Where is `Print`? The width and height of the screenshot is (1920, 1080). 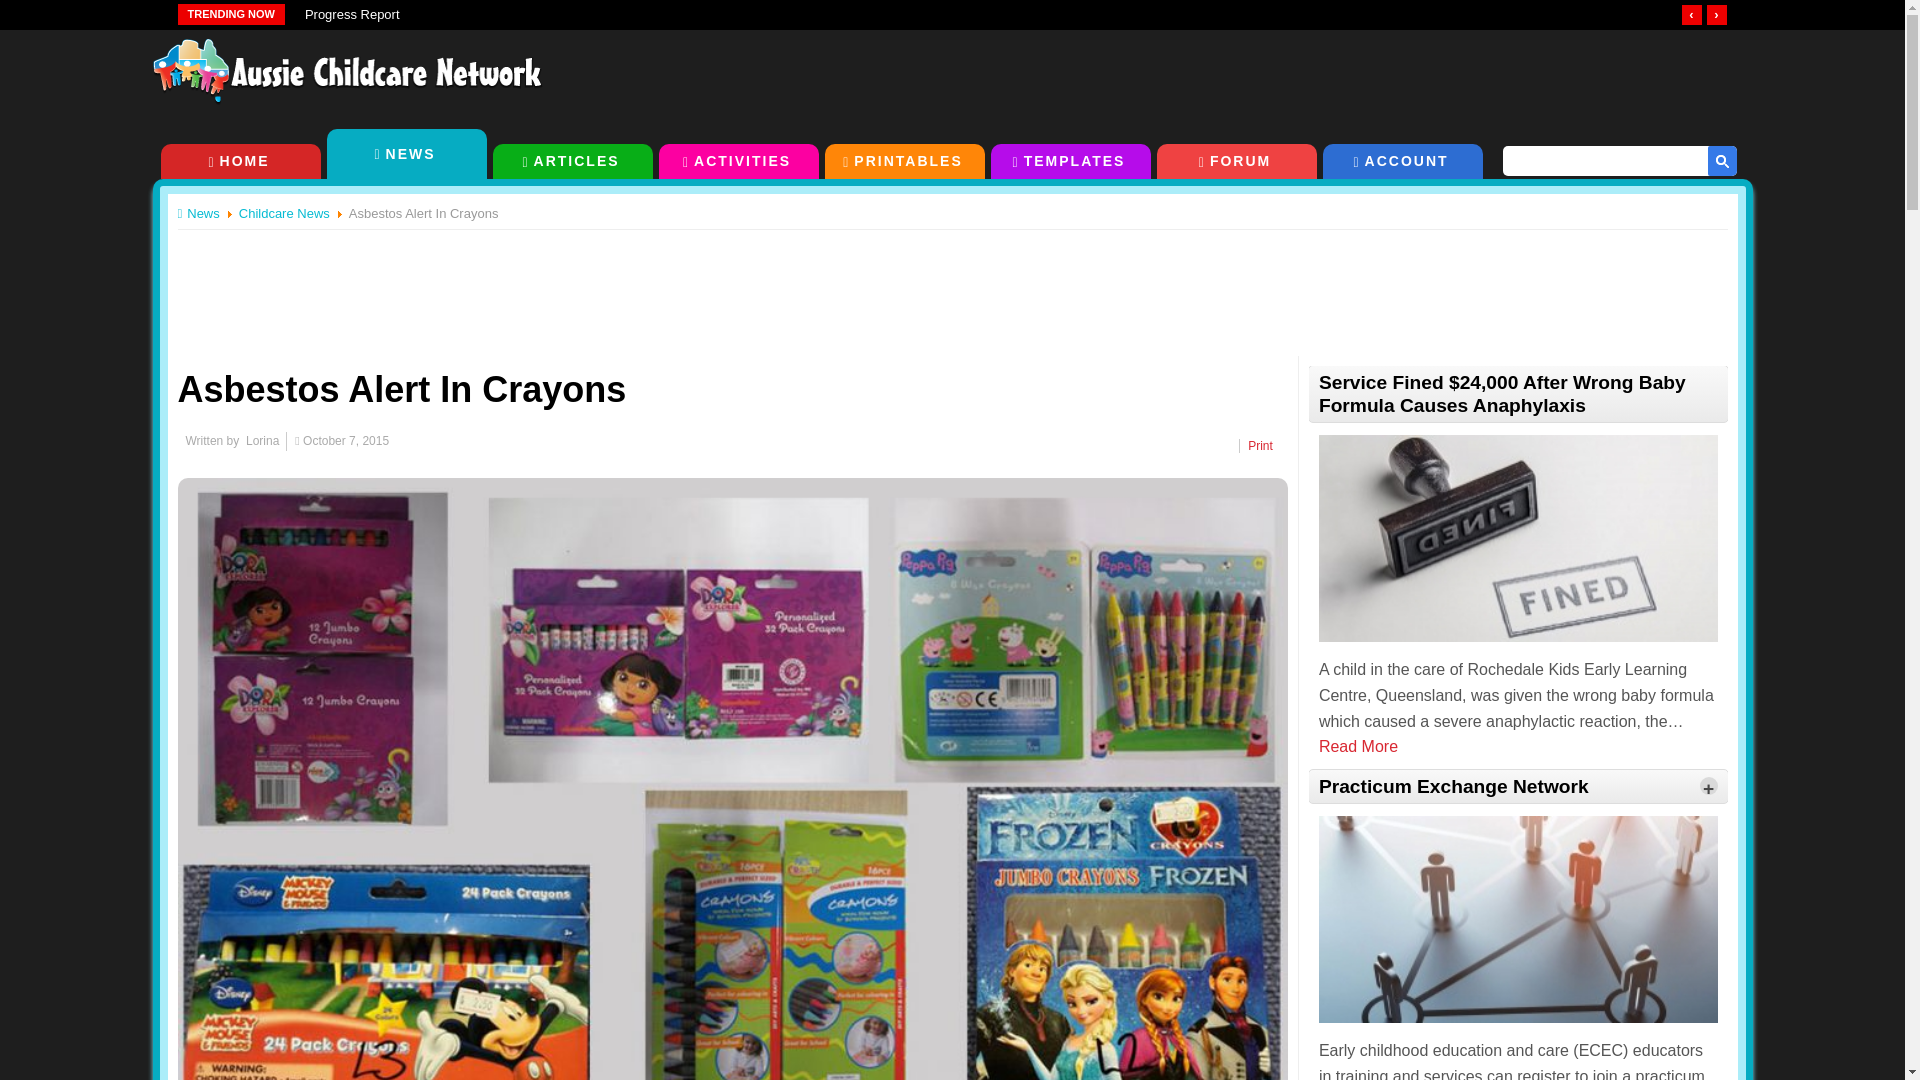
Print is located at coordinates (1260, 445).